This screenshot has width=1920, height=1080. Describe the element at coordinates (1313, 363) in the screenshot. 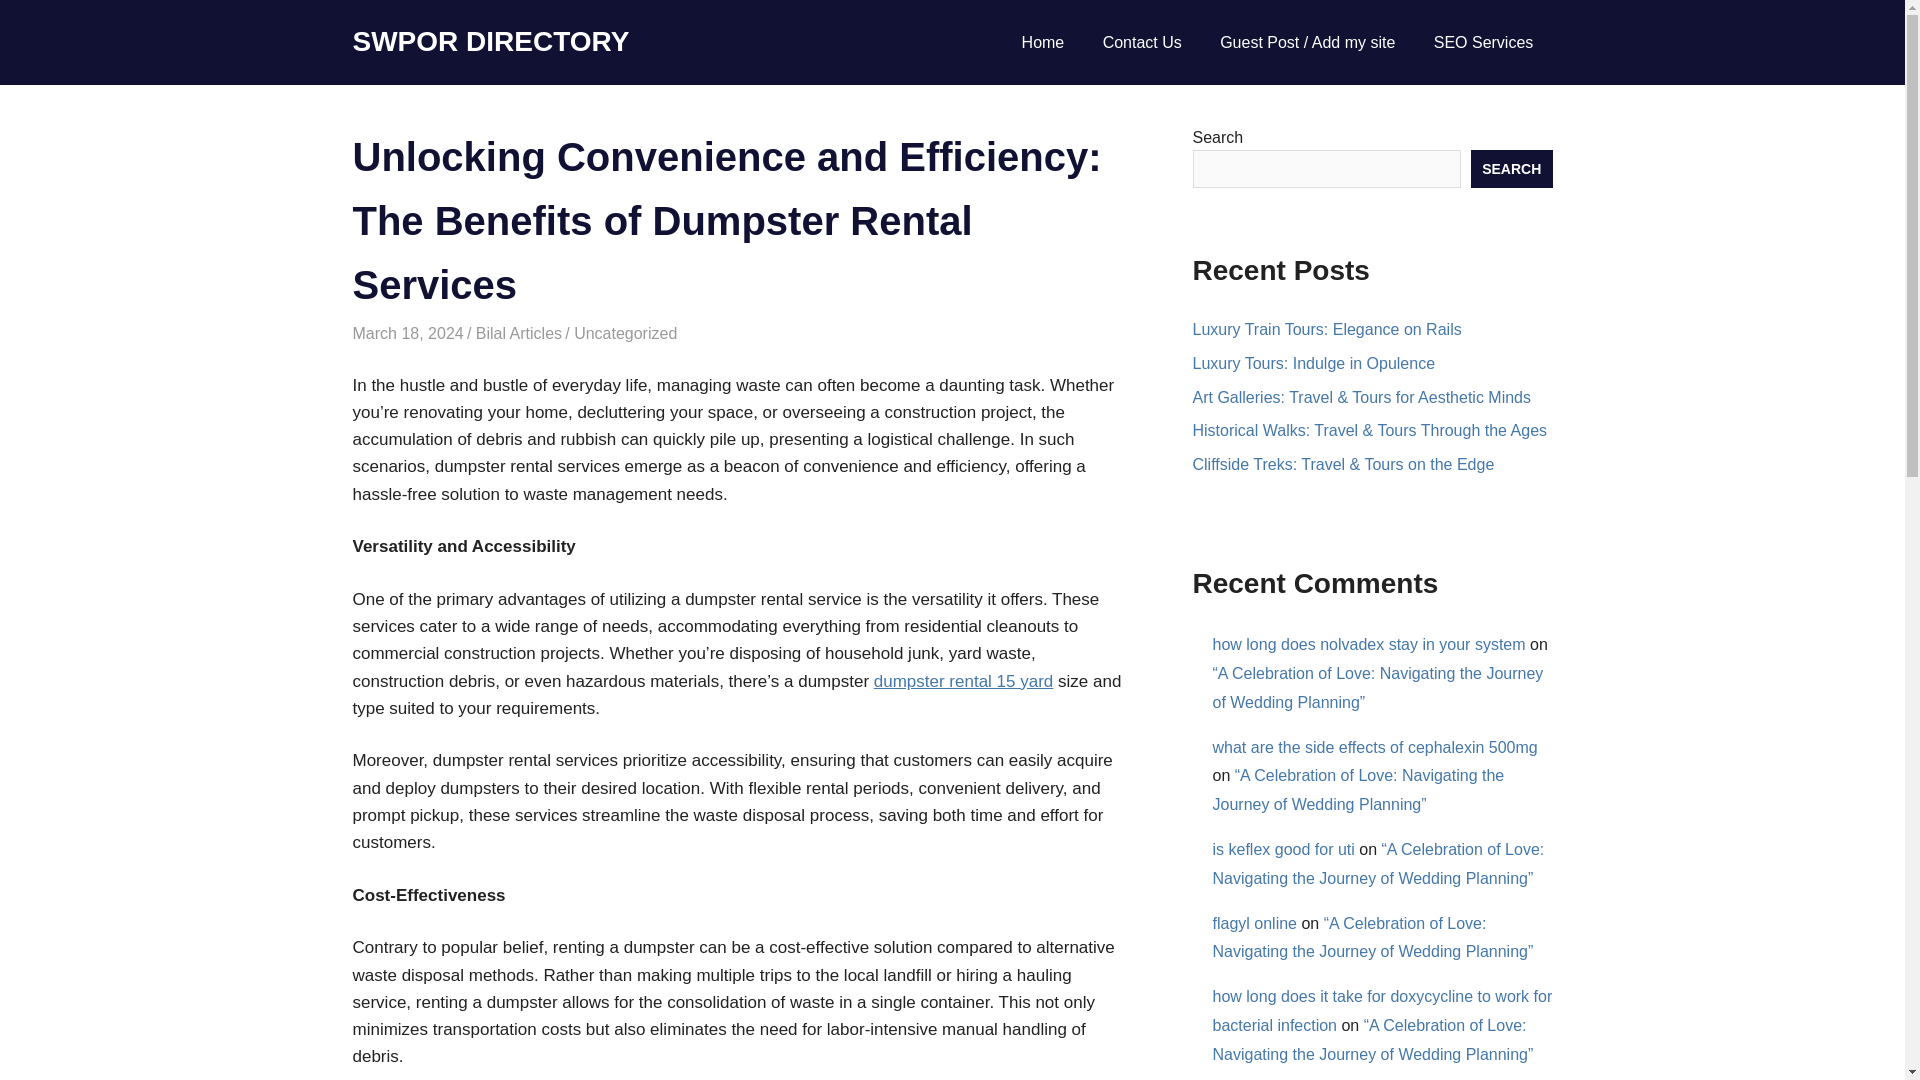

I see `Luxury Tours: Indulge in Opulence` at that location.